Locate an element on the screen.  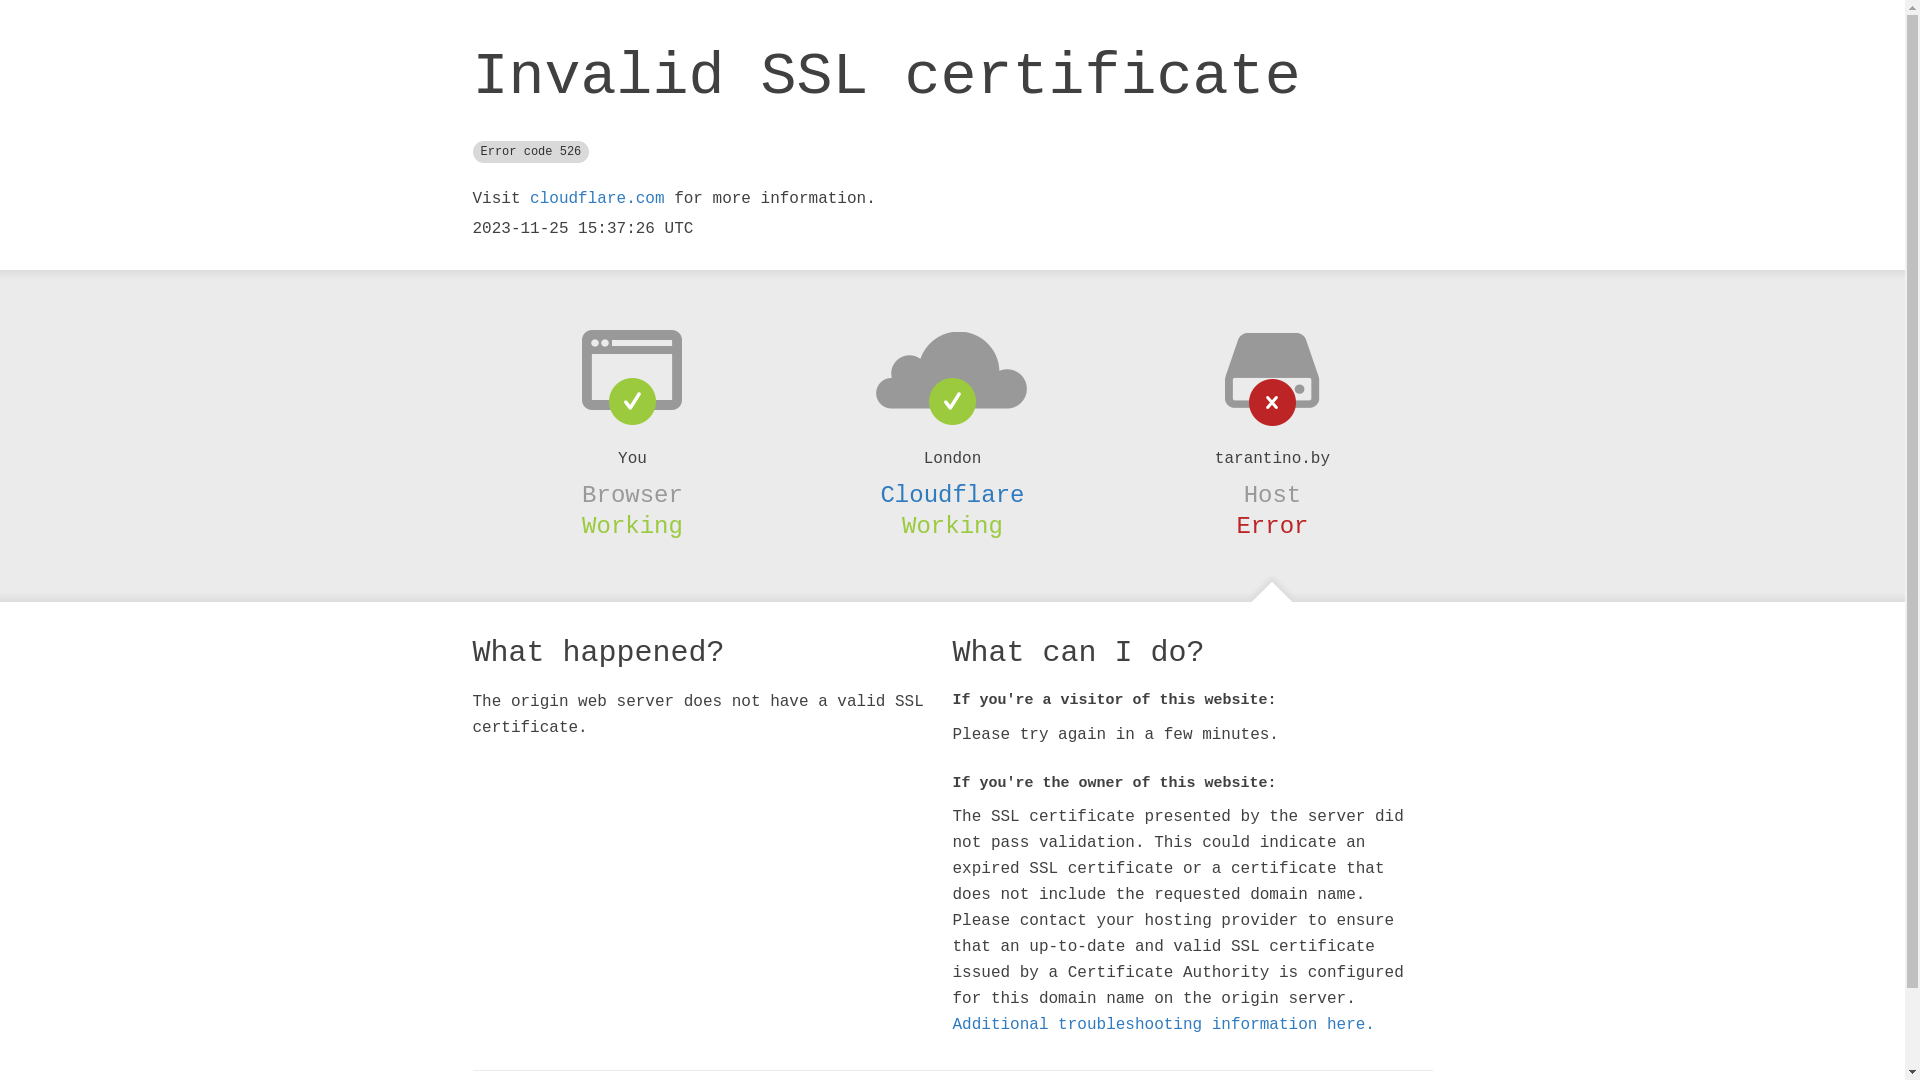
Additional troubleshooting information here. is located at coordinates (1163, 1025).